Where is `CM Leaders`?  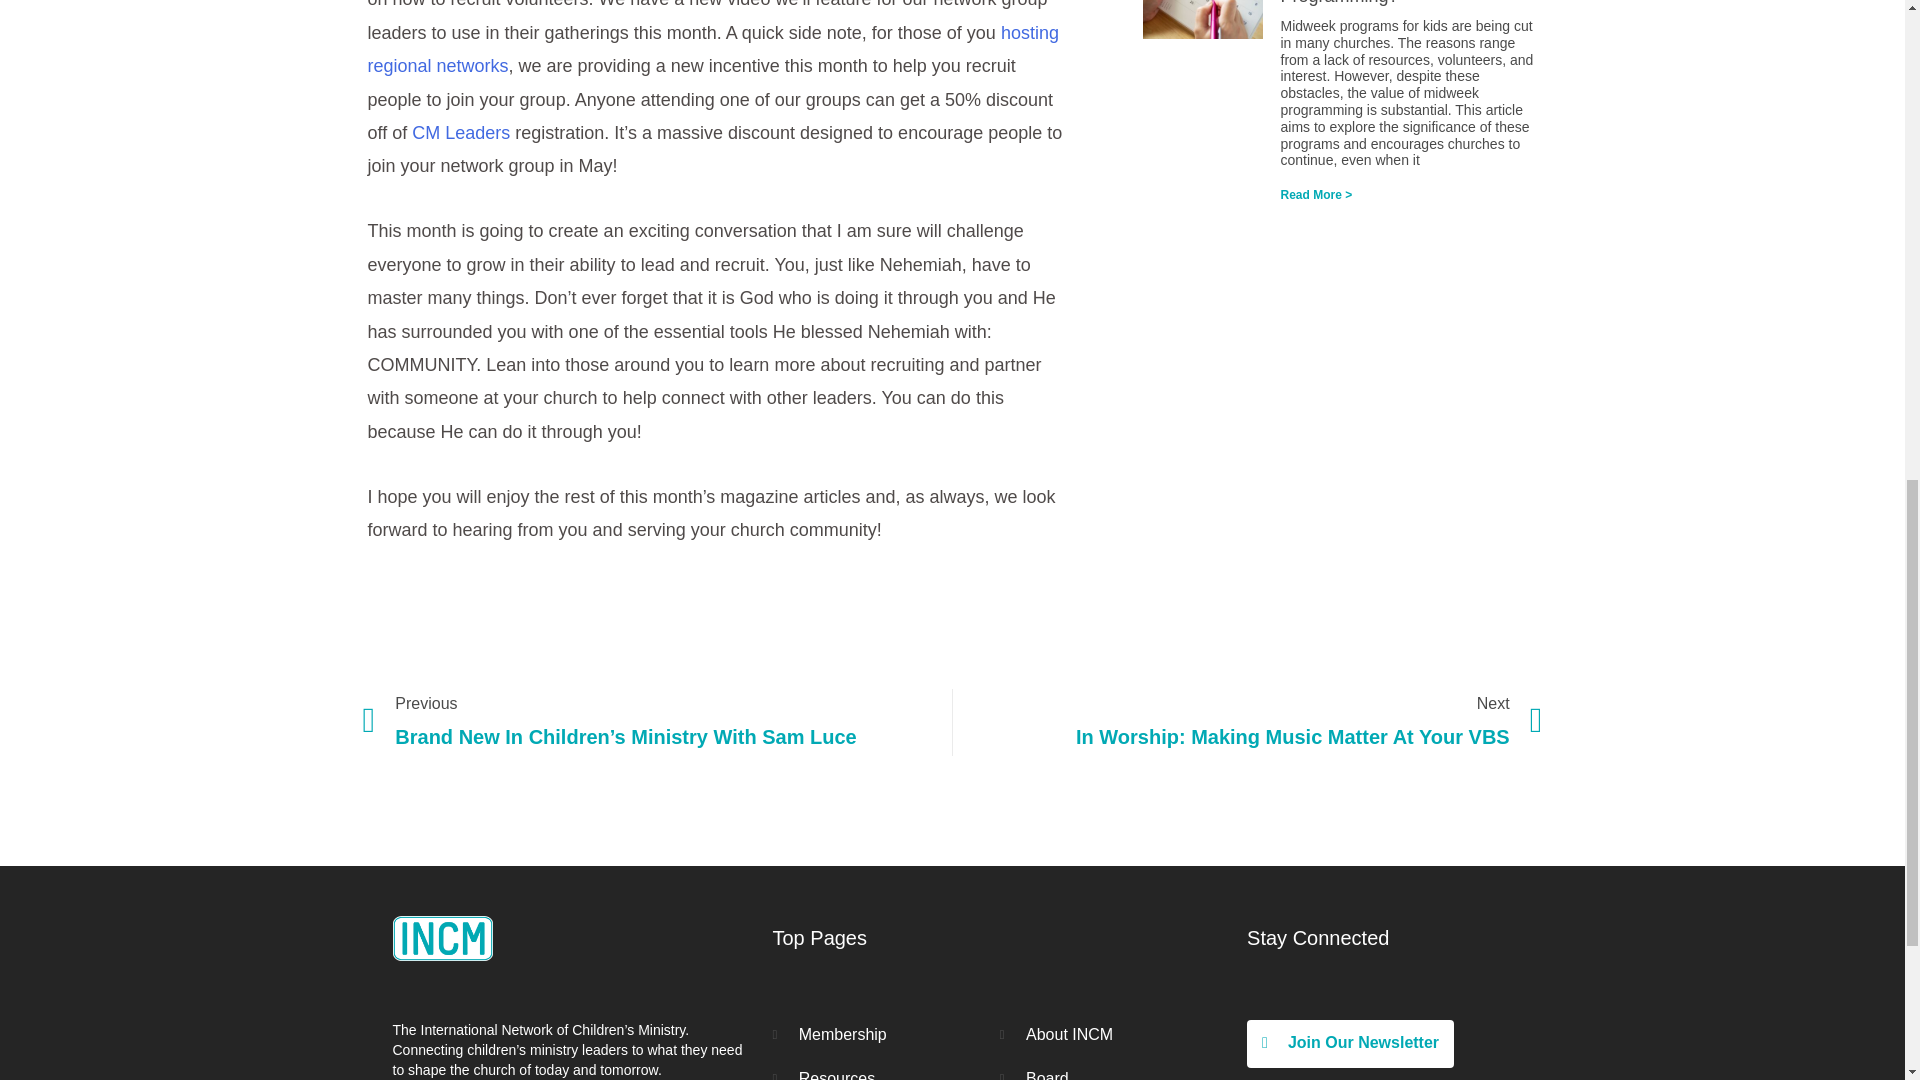 CM Leaders is located at coordinates (1248, 722).